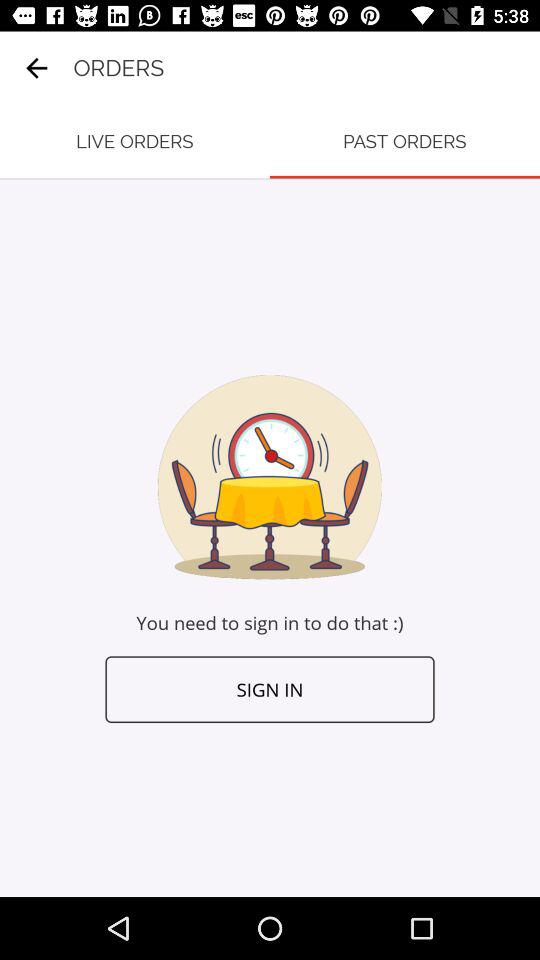 The width and height of the screenshot is (540, 960). What do you see at coordinates (36, 68) in the screenshot?
I see `turn off the item to the left of orders icon` at bounding box center [36, 68].